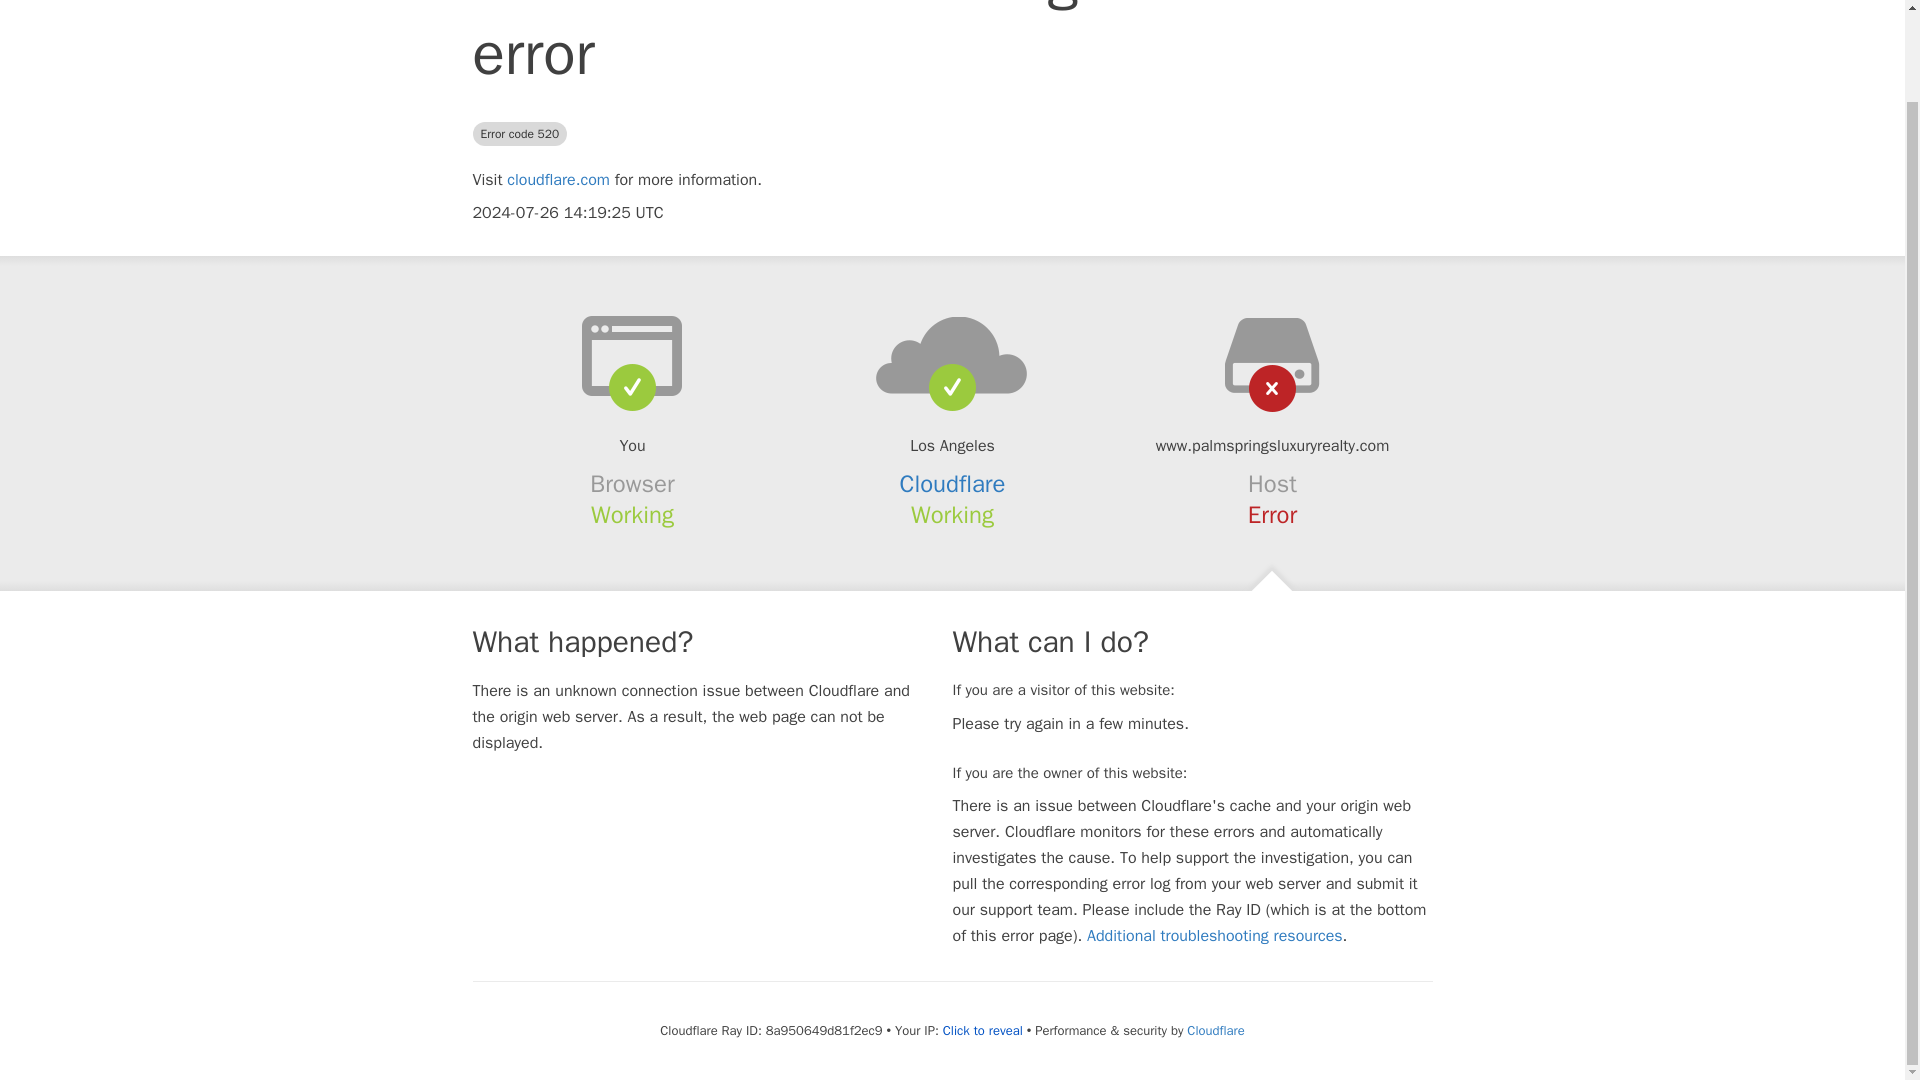 Image resolution: width=1920 pixels, height=1080 pixels. I want to click on Click to reveal, so click(982, 1030).